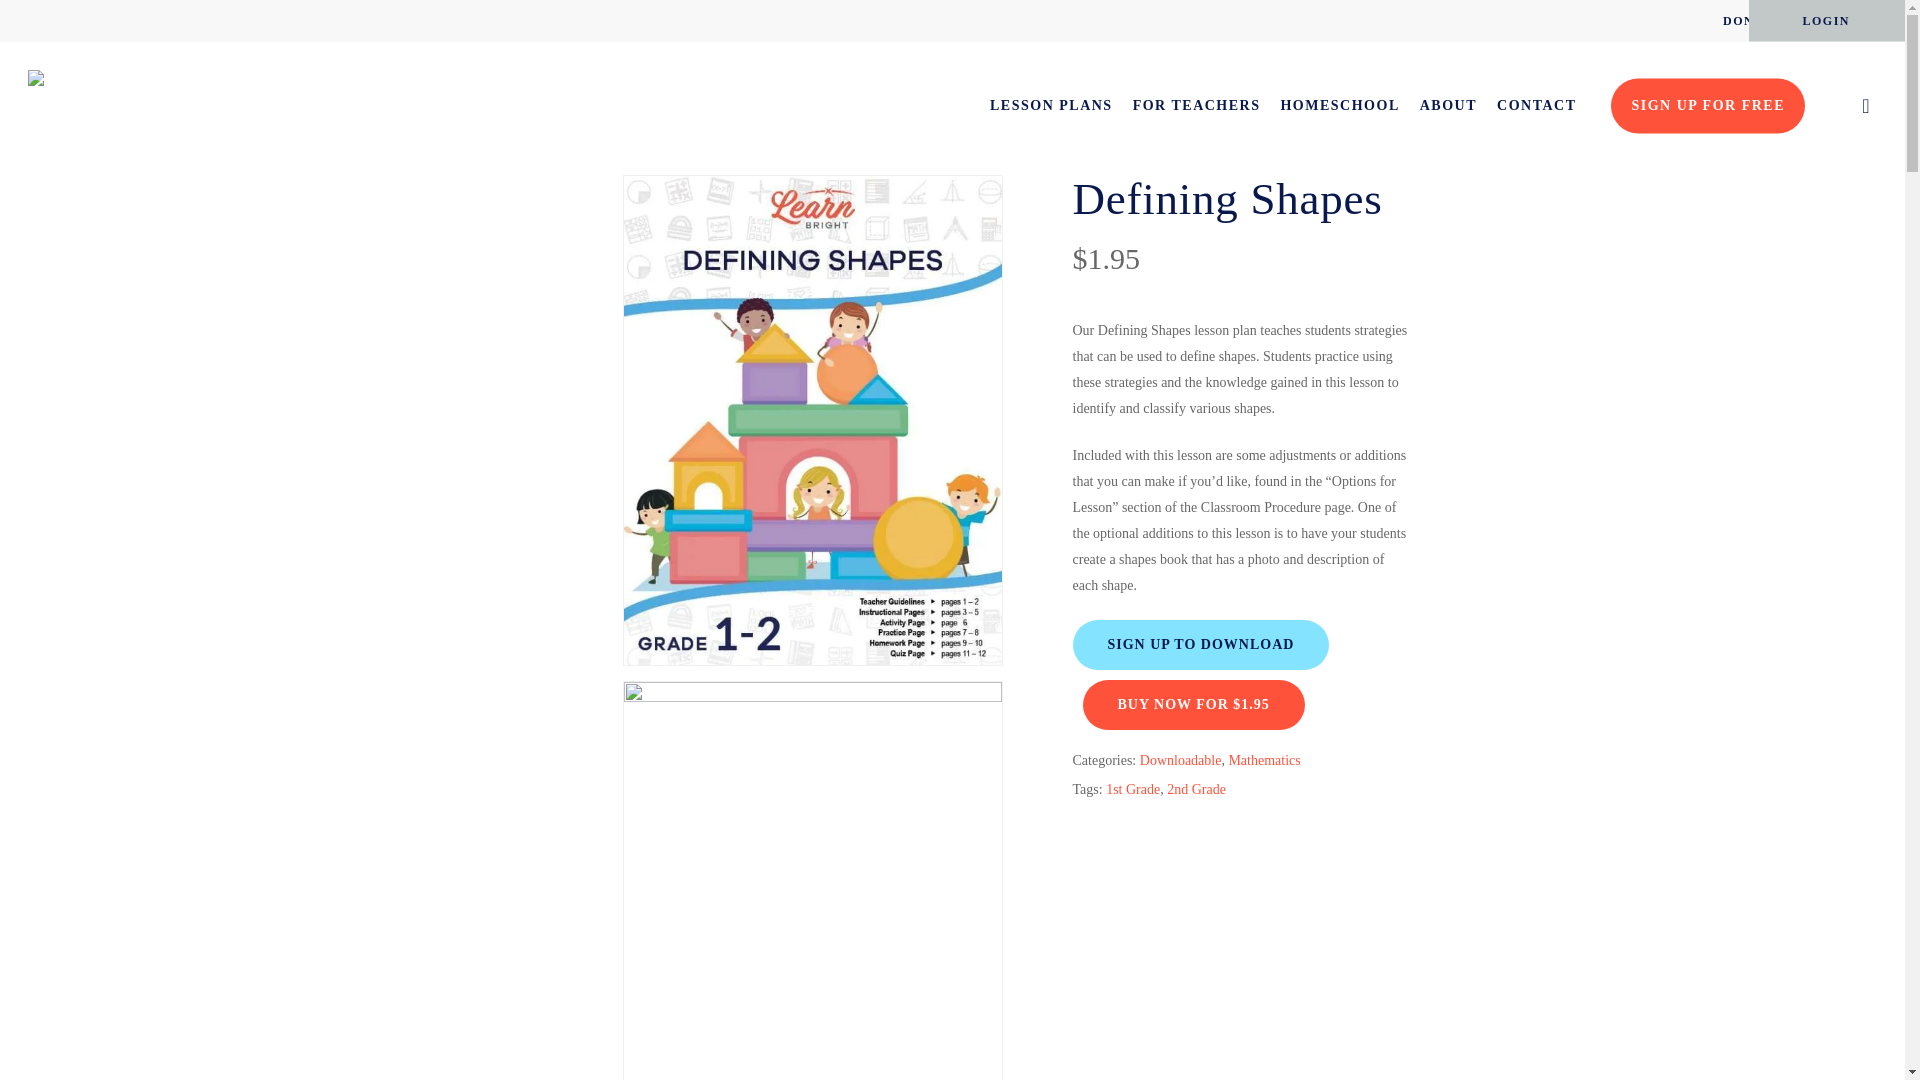 Image resolution: width=1920 pixels, height=1080 pixels. I want to click on DONATE, so click(1752, 20).